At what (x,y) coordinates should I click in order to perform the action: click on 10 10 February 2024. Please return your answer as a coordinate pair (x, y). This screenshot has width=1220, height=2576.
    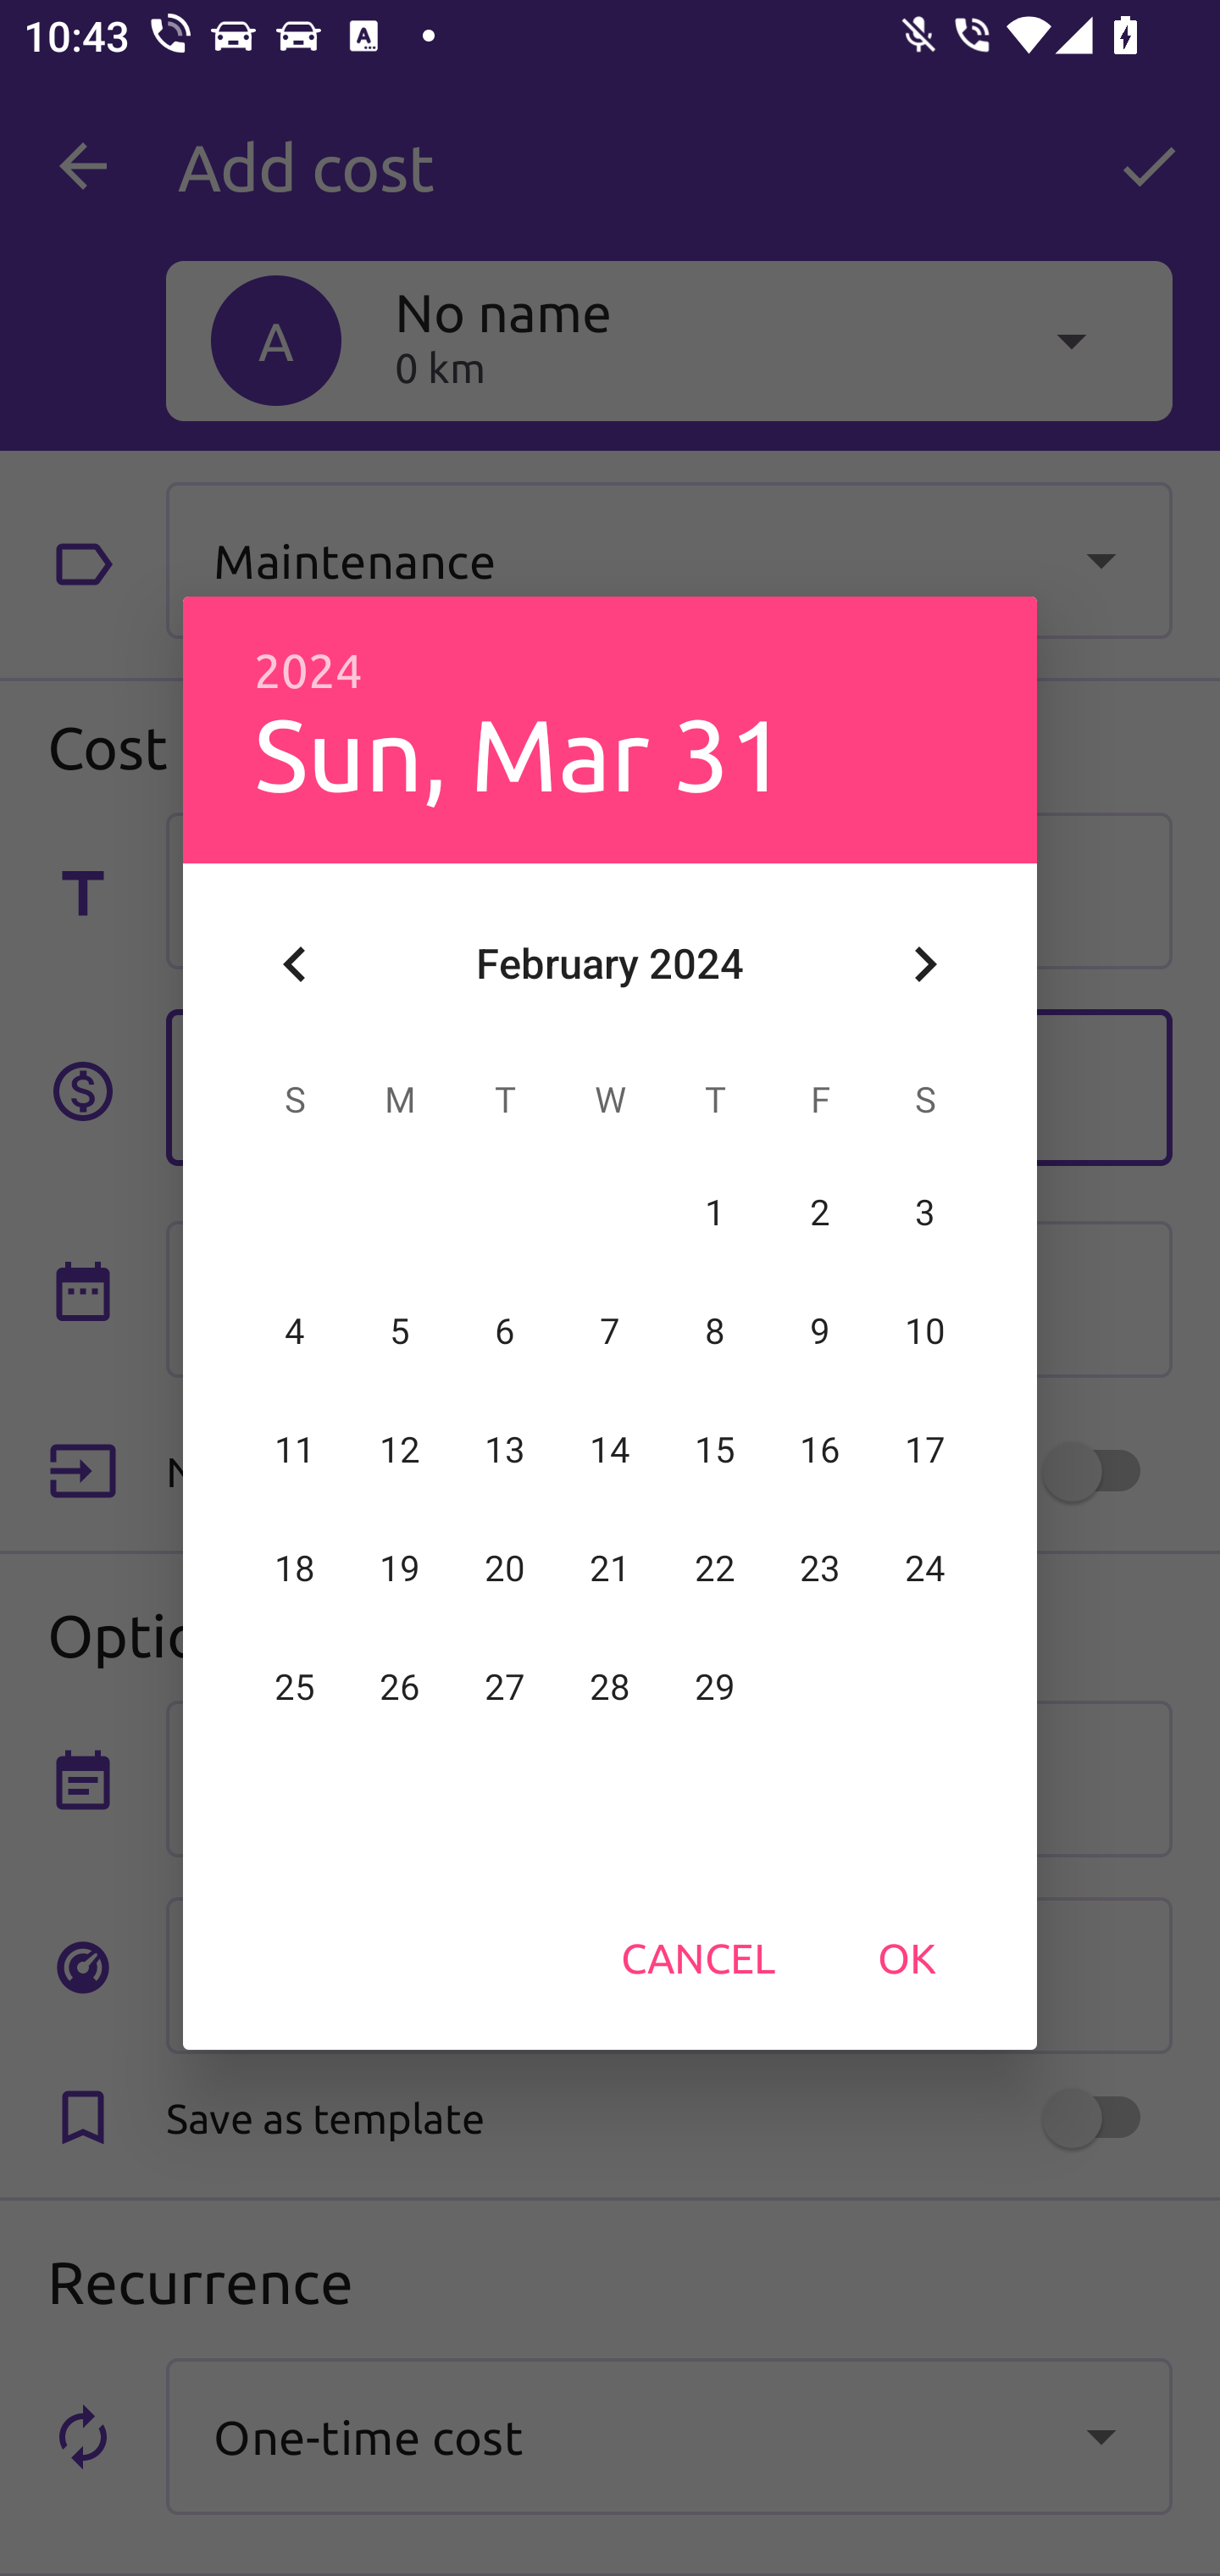
    Looking at the image, I should click on (924, 1331).